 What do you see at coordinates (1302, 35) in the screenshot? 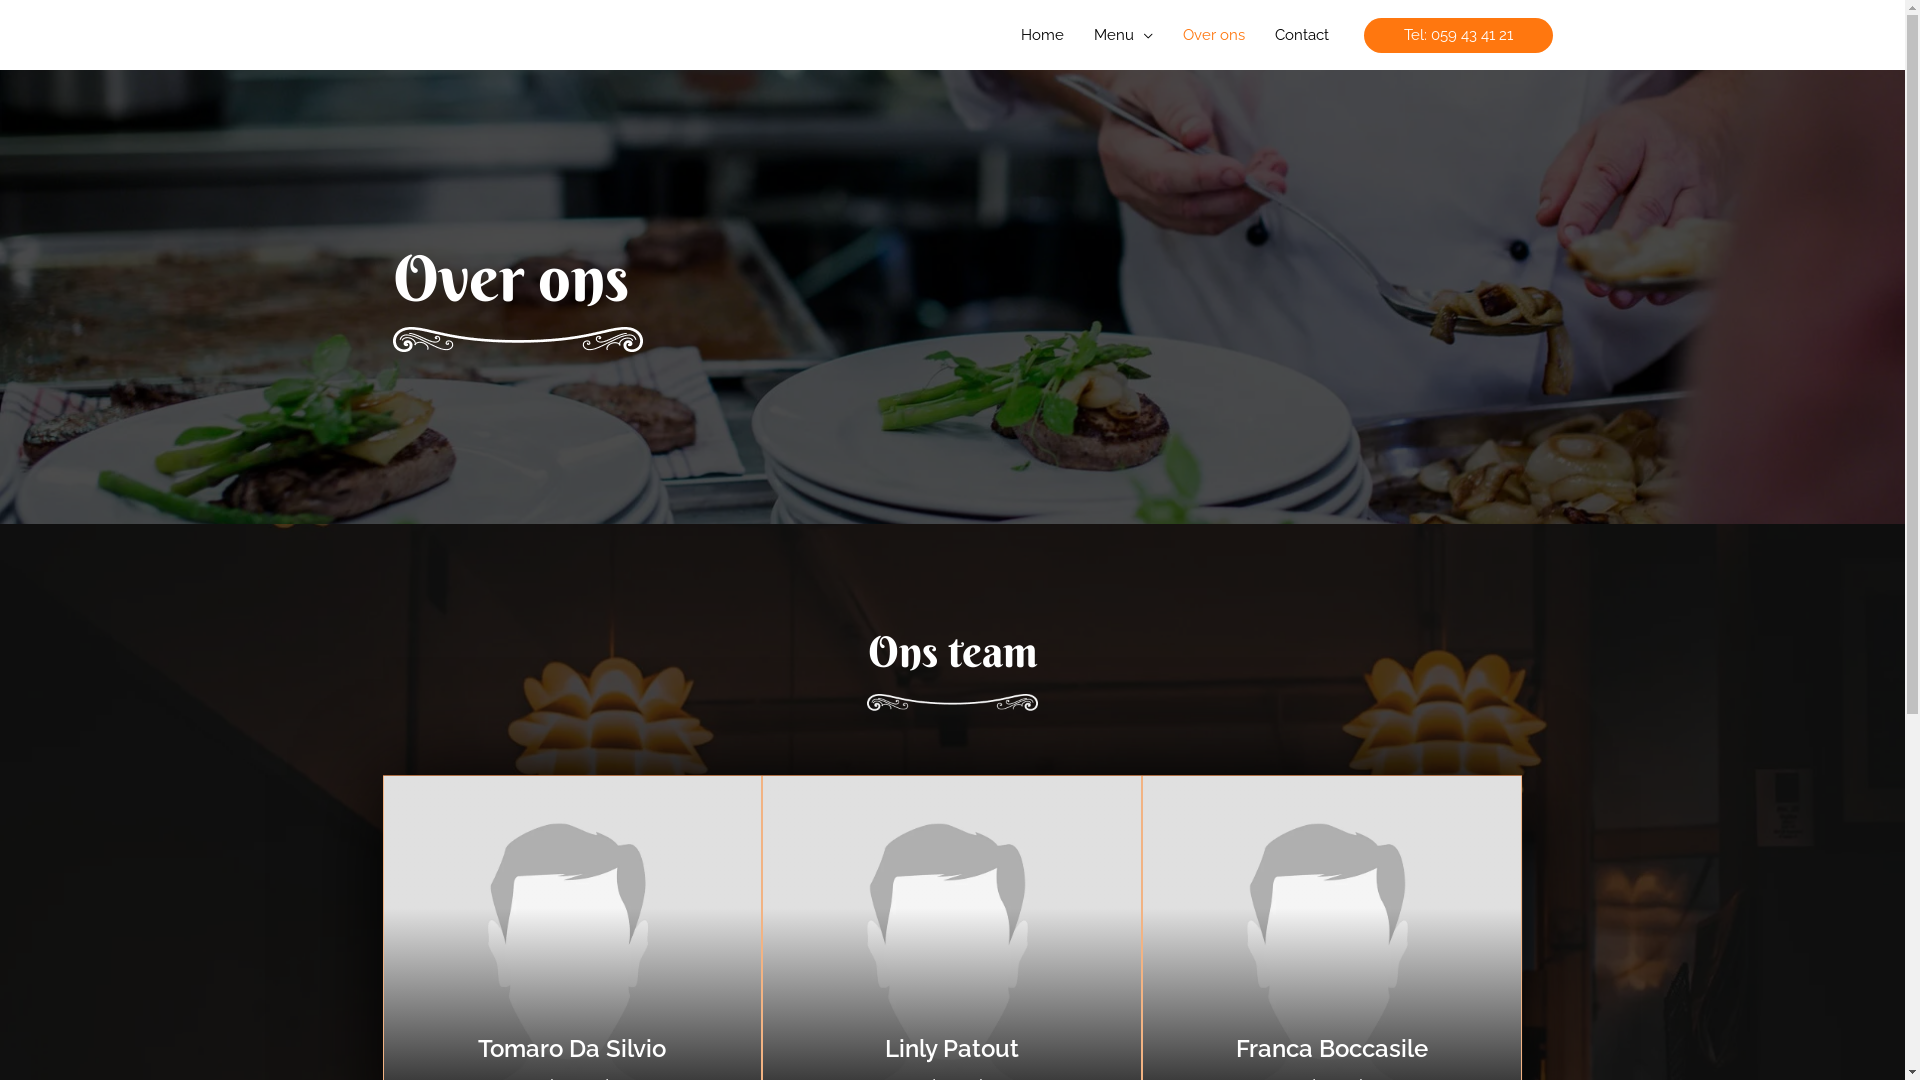
I see `Contact` at bounding box center [1302, 35].